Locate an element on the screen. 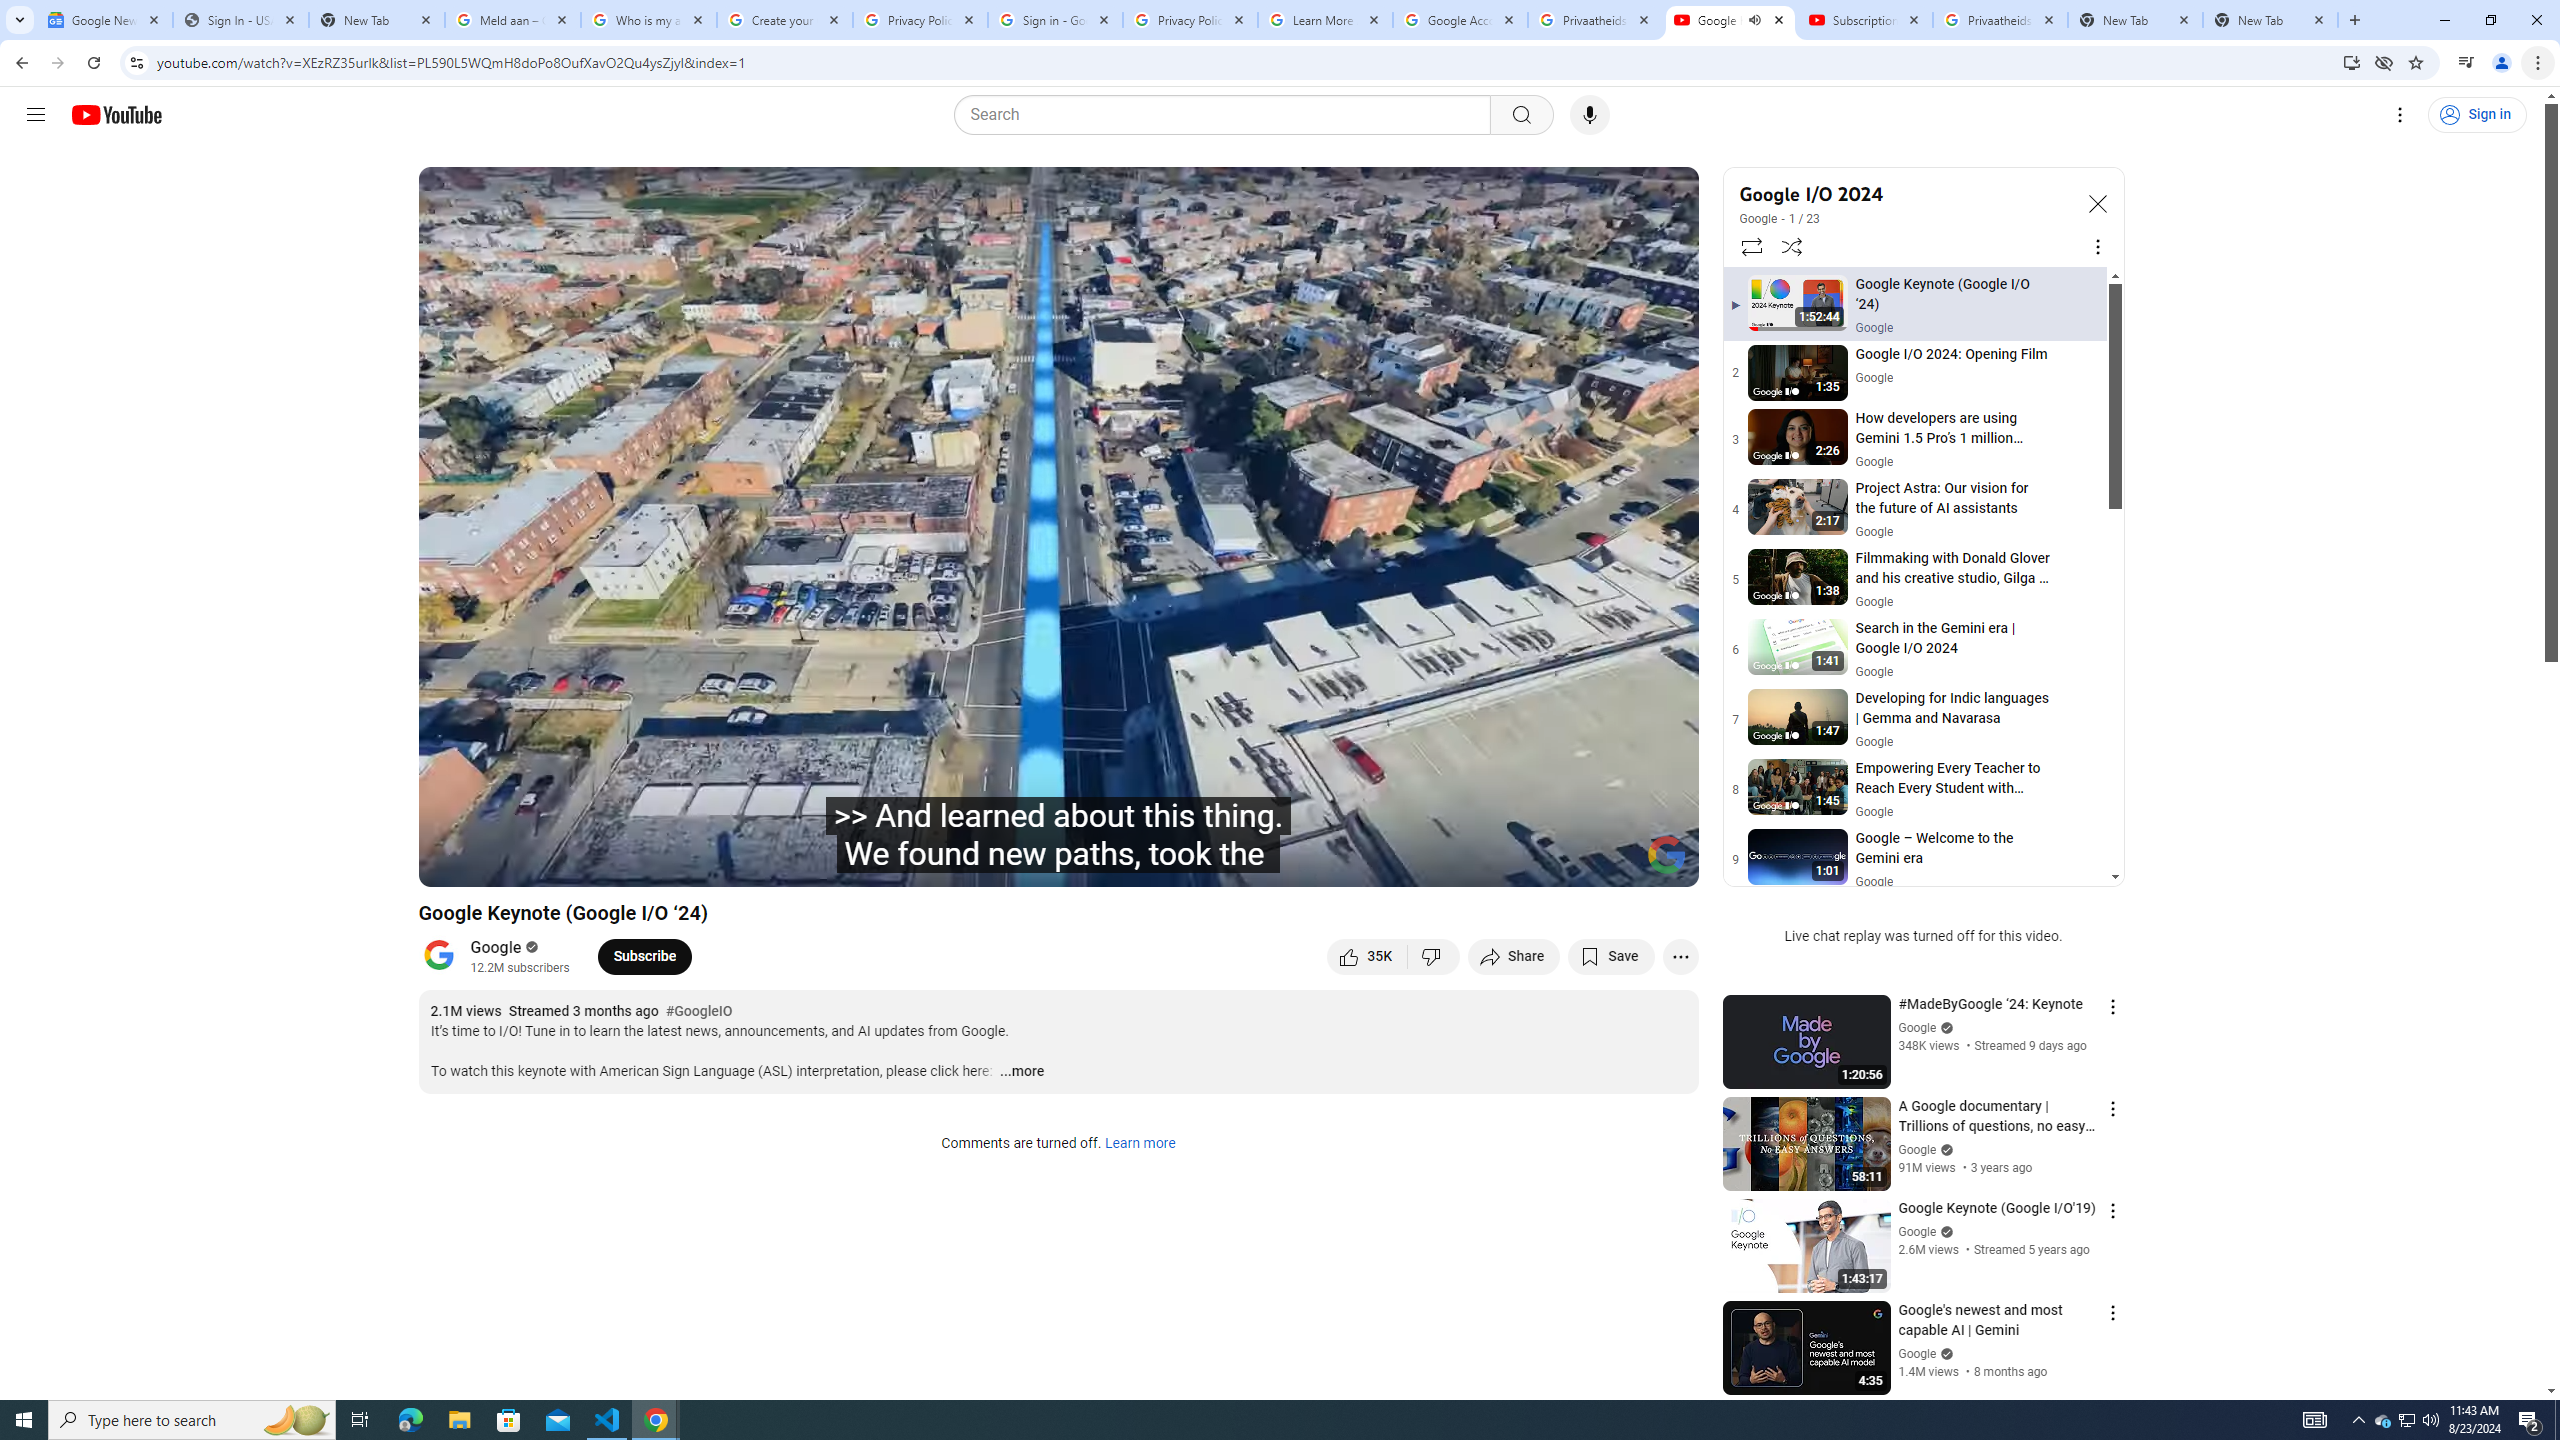 This screenshot has width=2560, height=1440. Sign In - USA TODAY is located at coordinates (240, 20).